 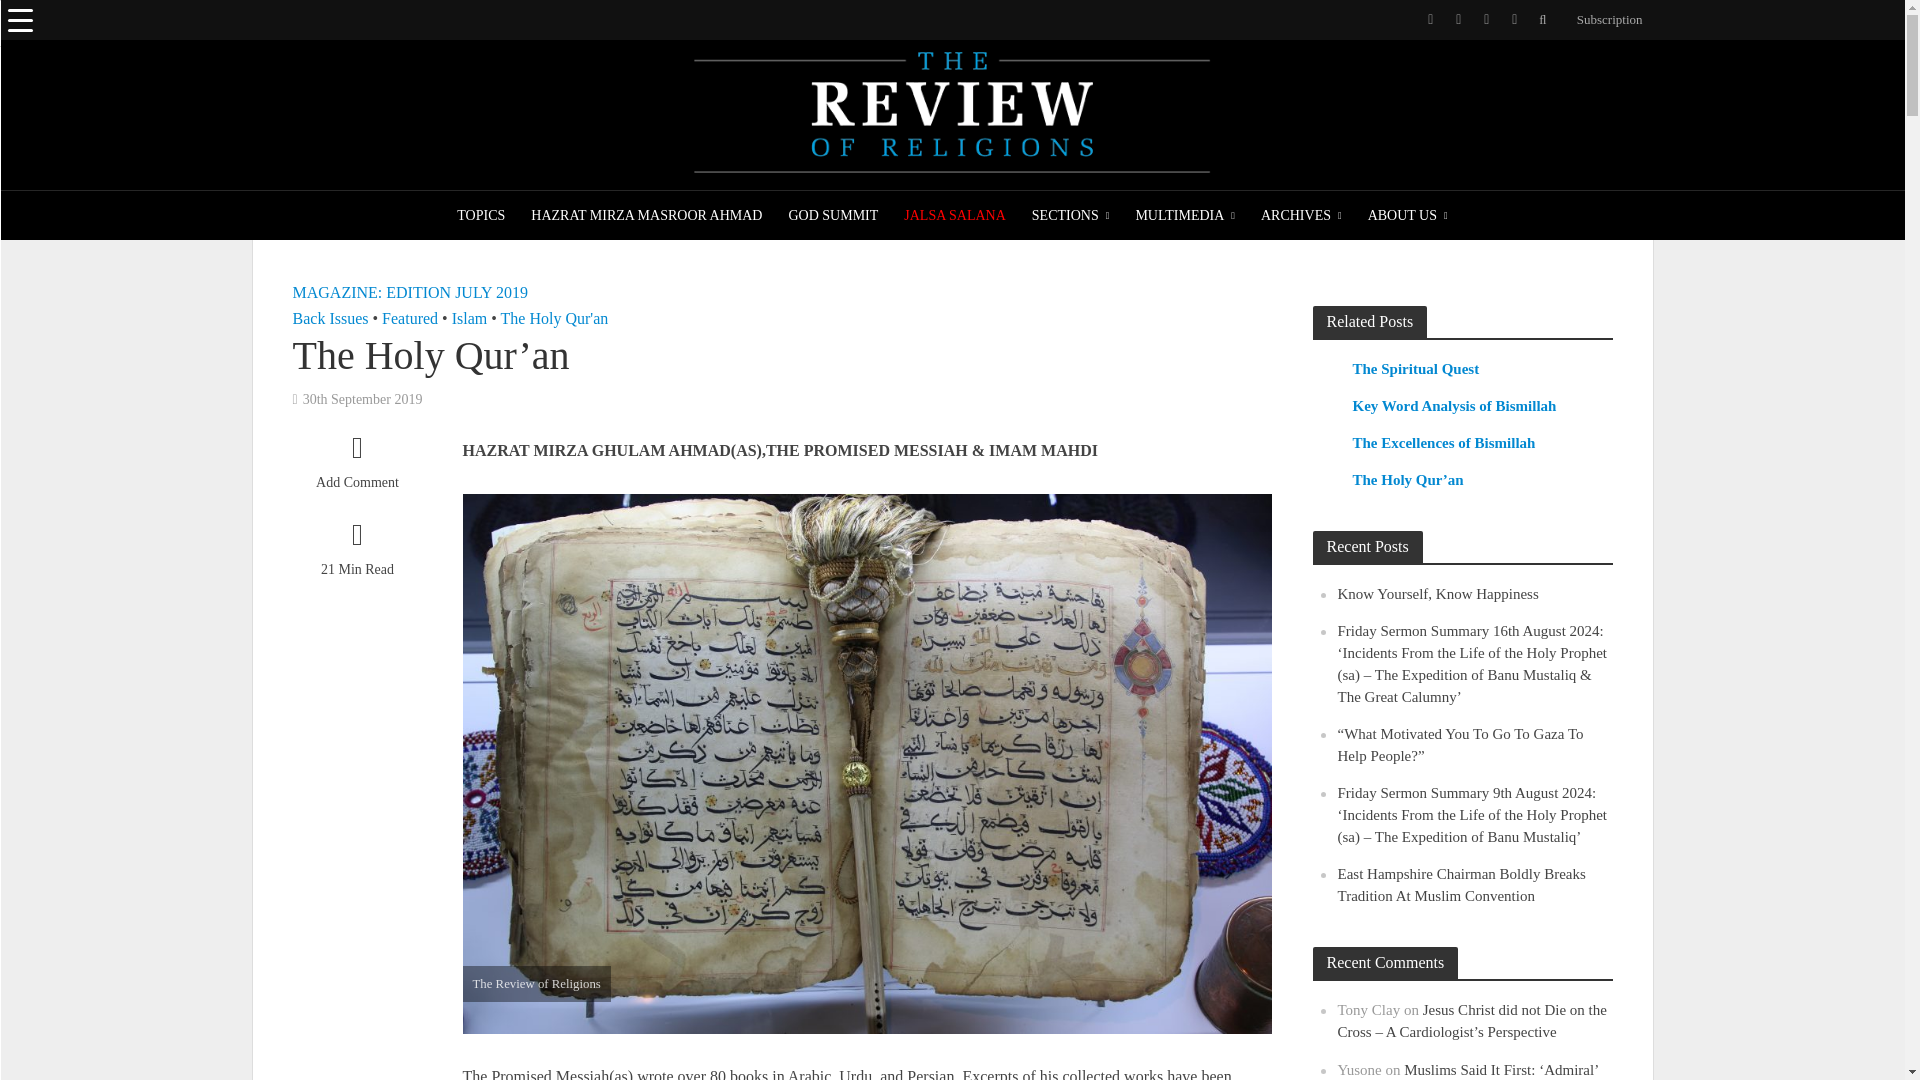 What do you see at coordinates (1302, 216) in the screenshot?
I see `ARCHIVES` at bounding box center [1302, 216].